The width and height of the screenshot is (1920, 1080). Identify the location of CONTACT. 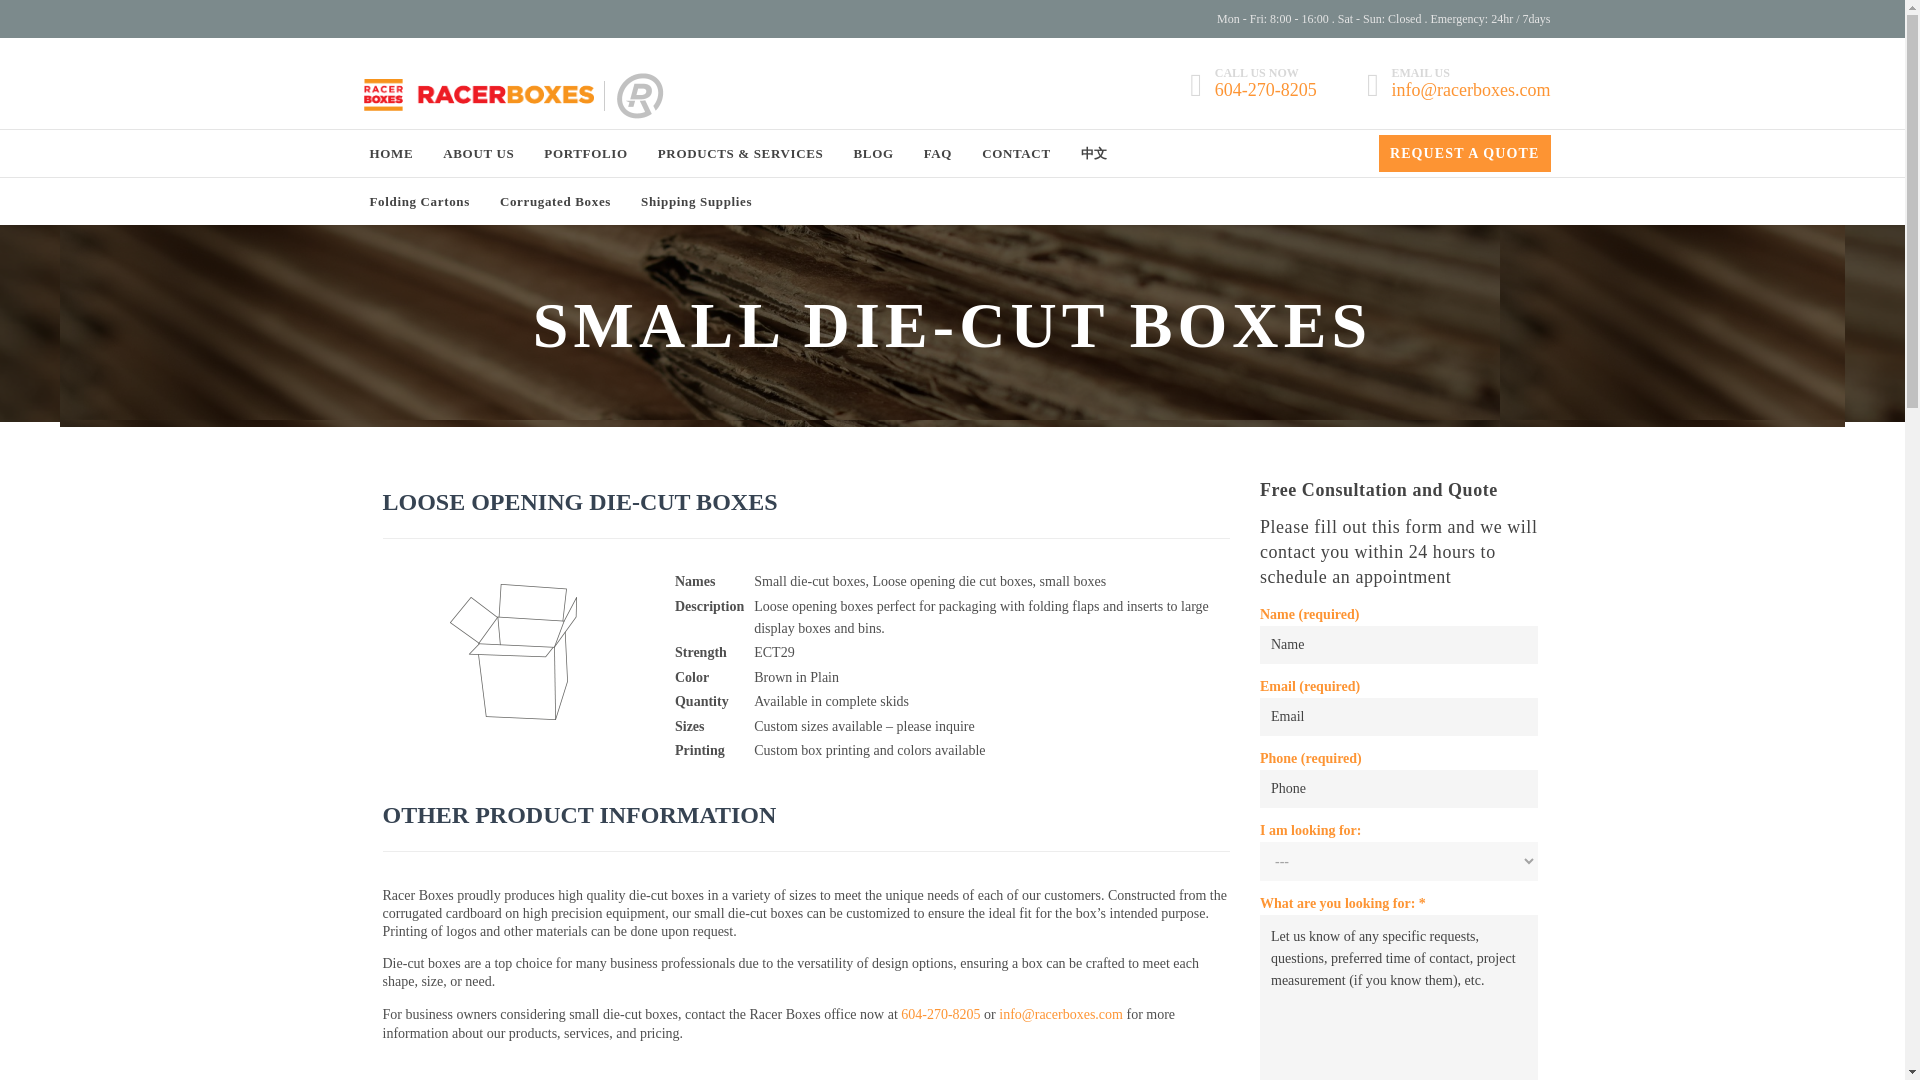
(1016, 154).